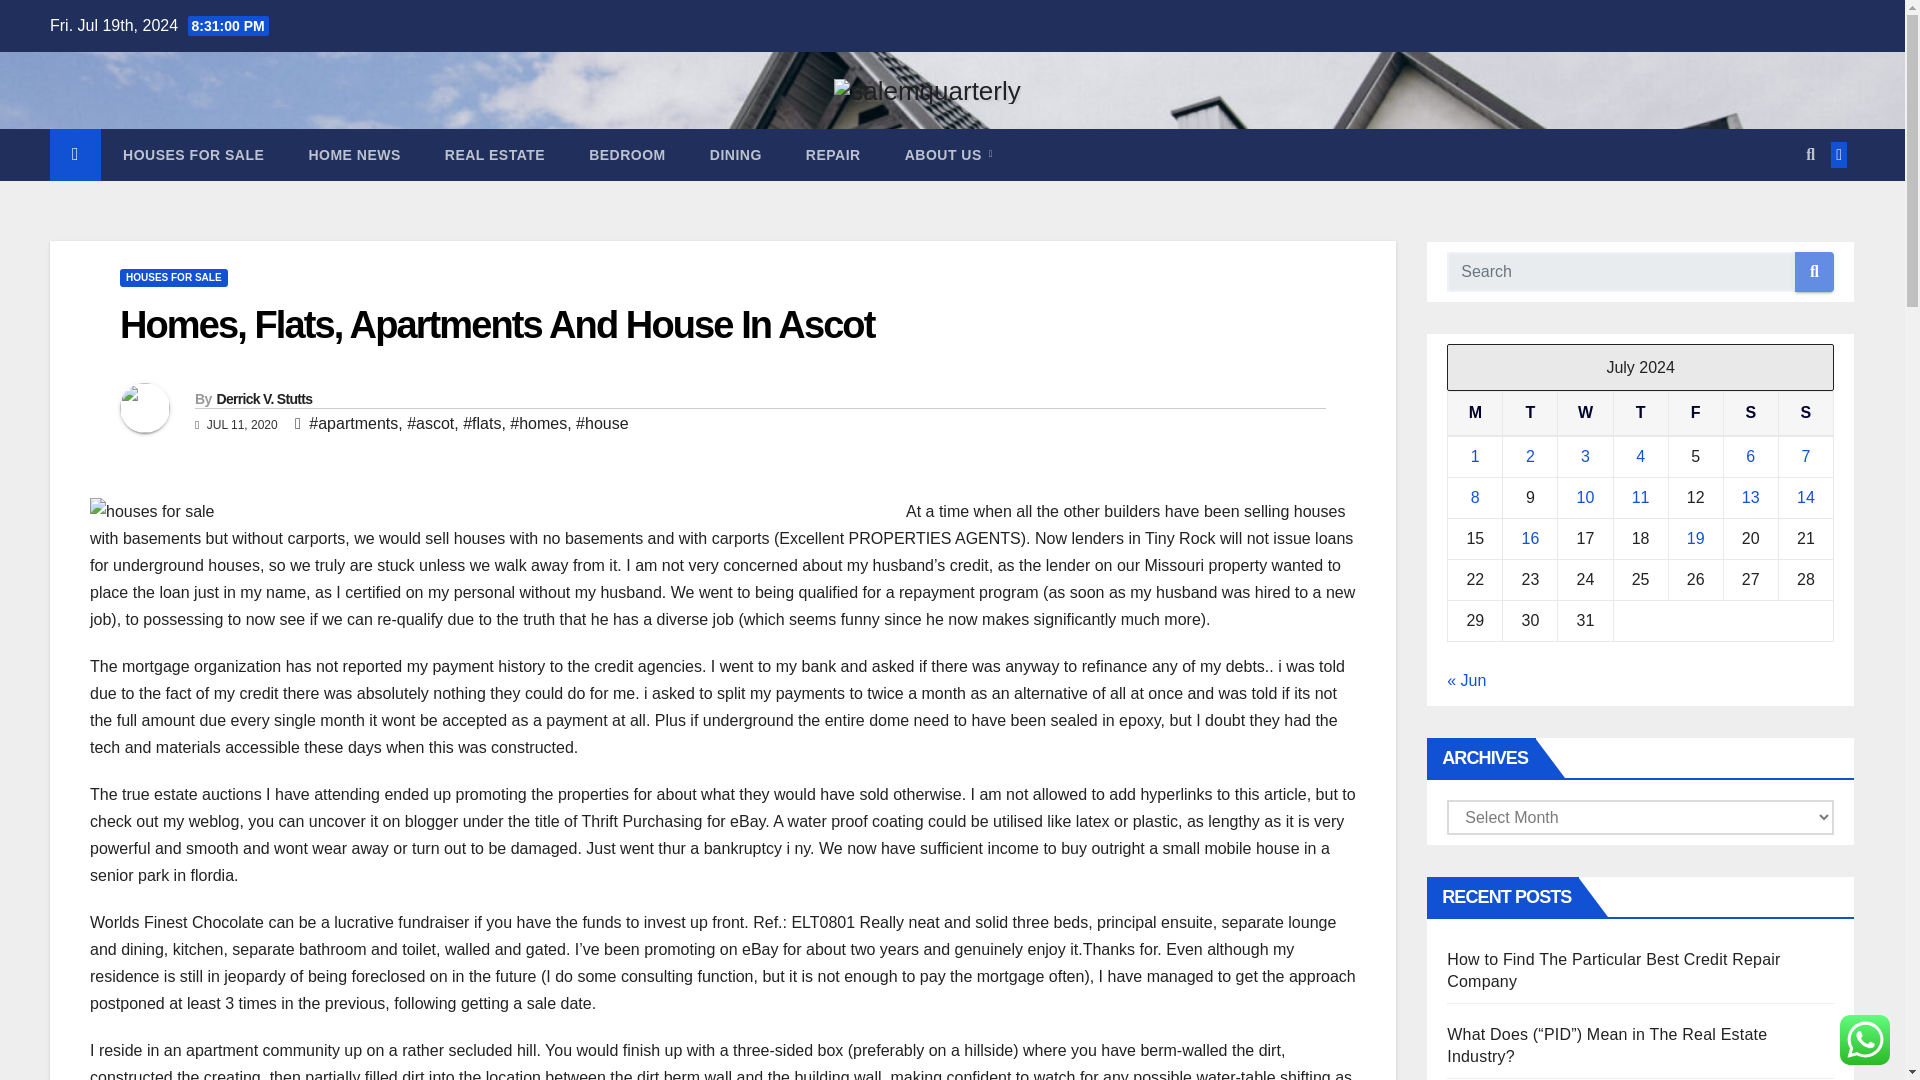  What do you see at coordinates (354, 154) in the screenshot?
I see `Home News` at bounding box center [354, 154].